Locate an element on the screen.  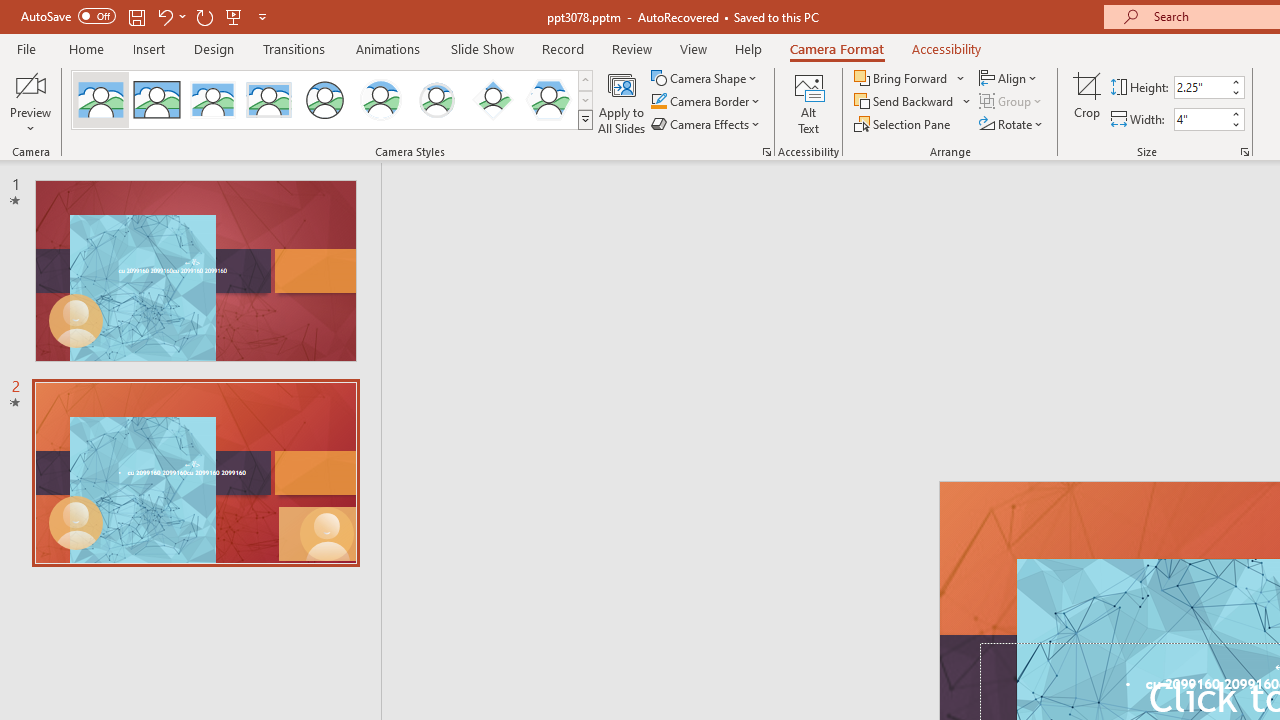
Send Backward is located at coordinates (913, 102).